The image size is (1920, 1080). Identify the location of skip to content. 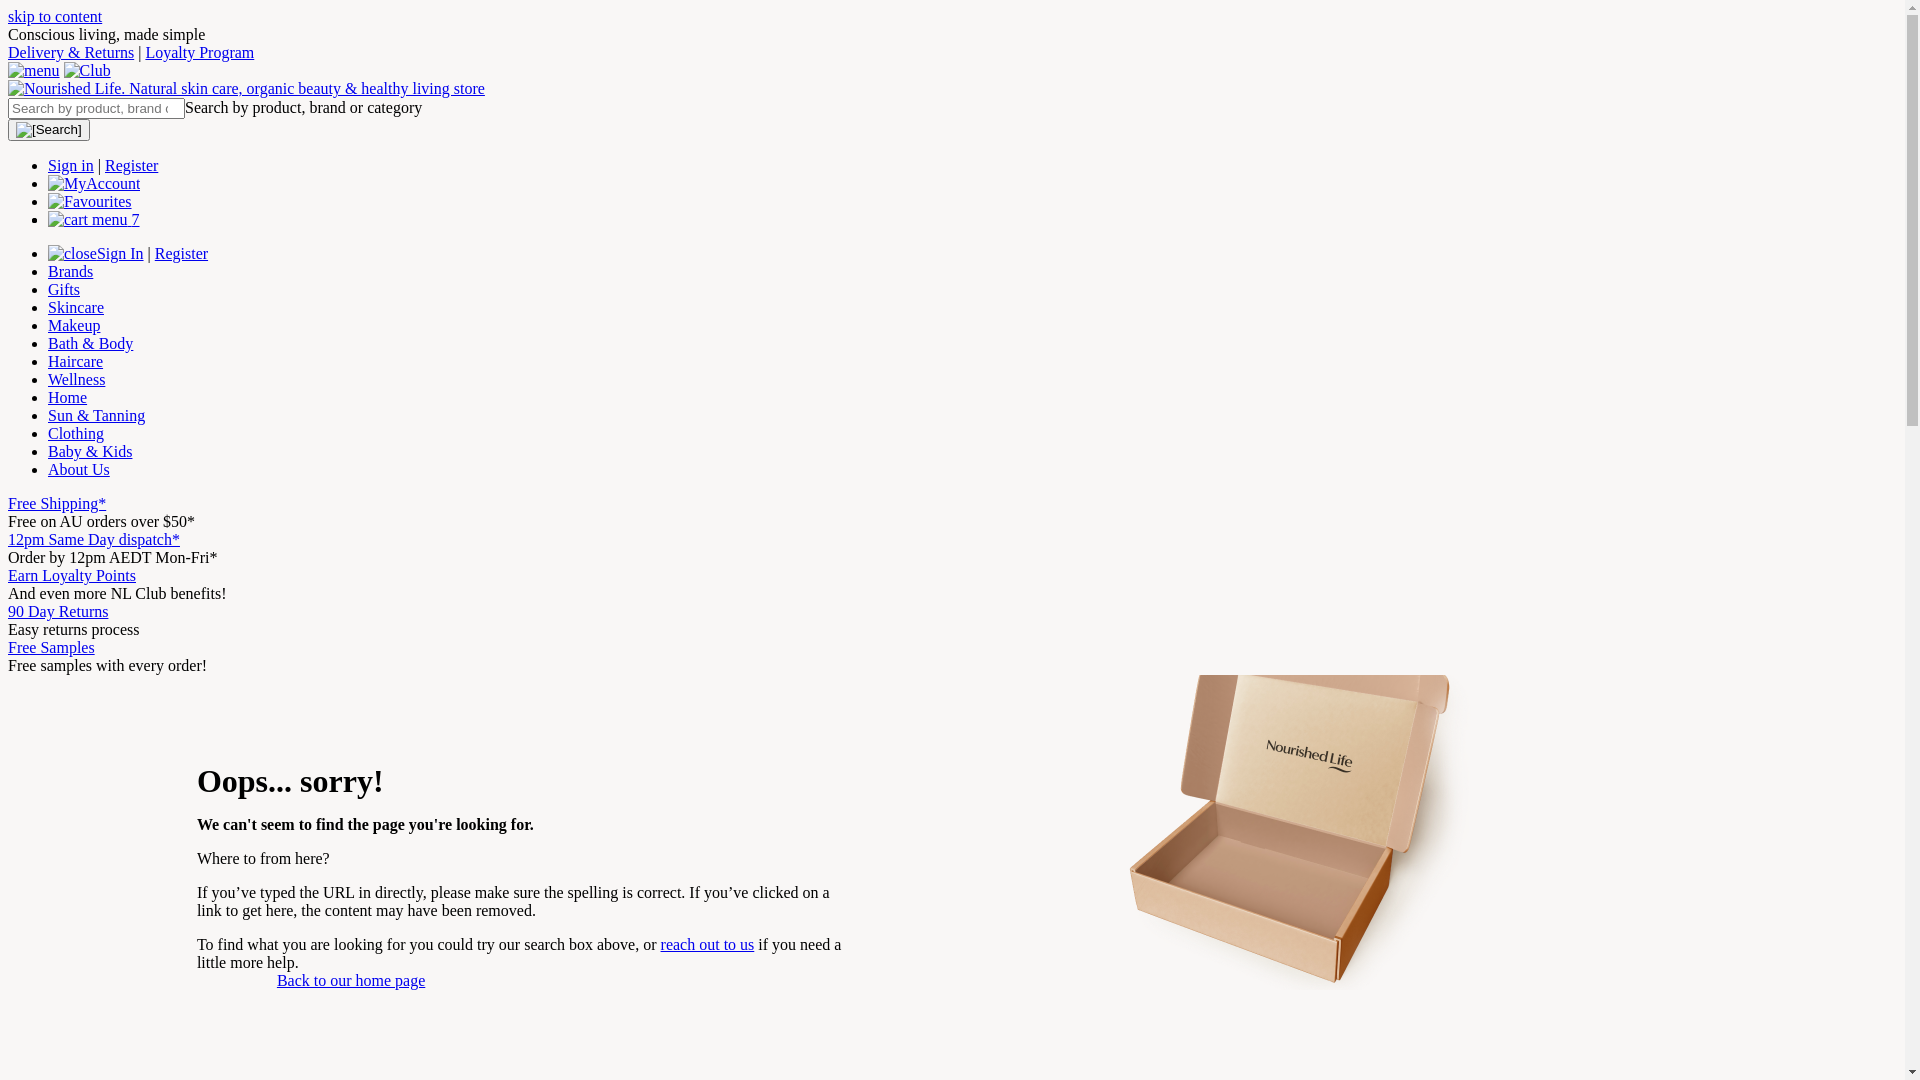
(55, 16).